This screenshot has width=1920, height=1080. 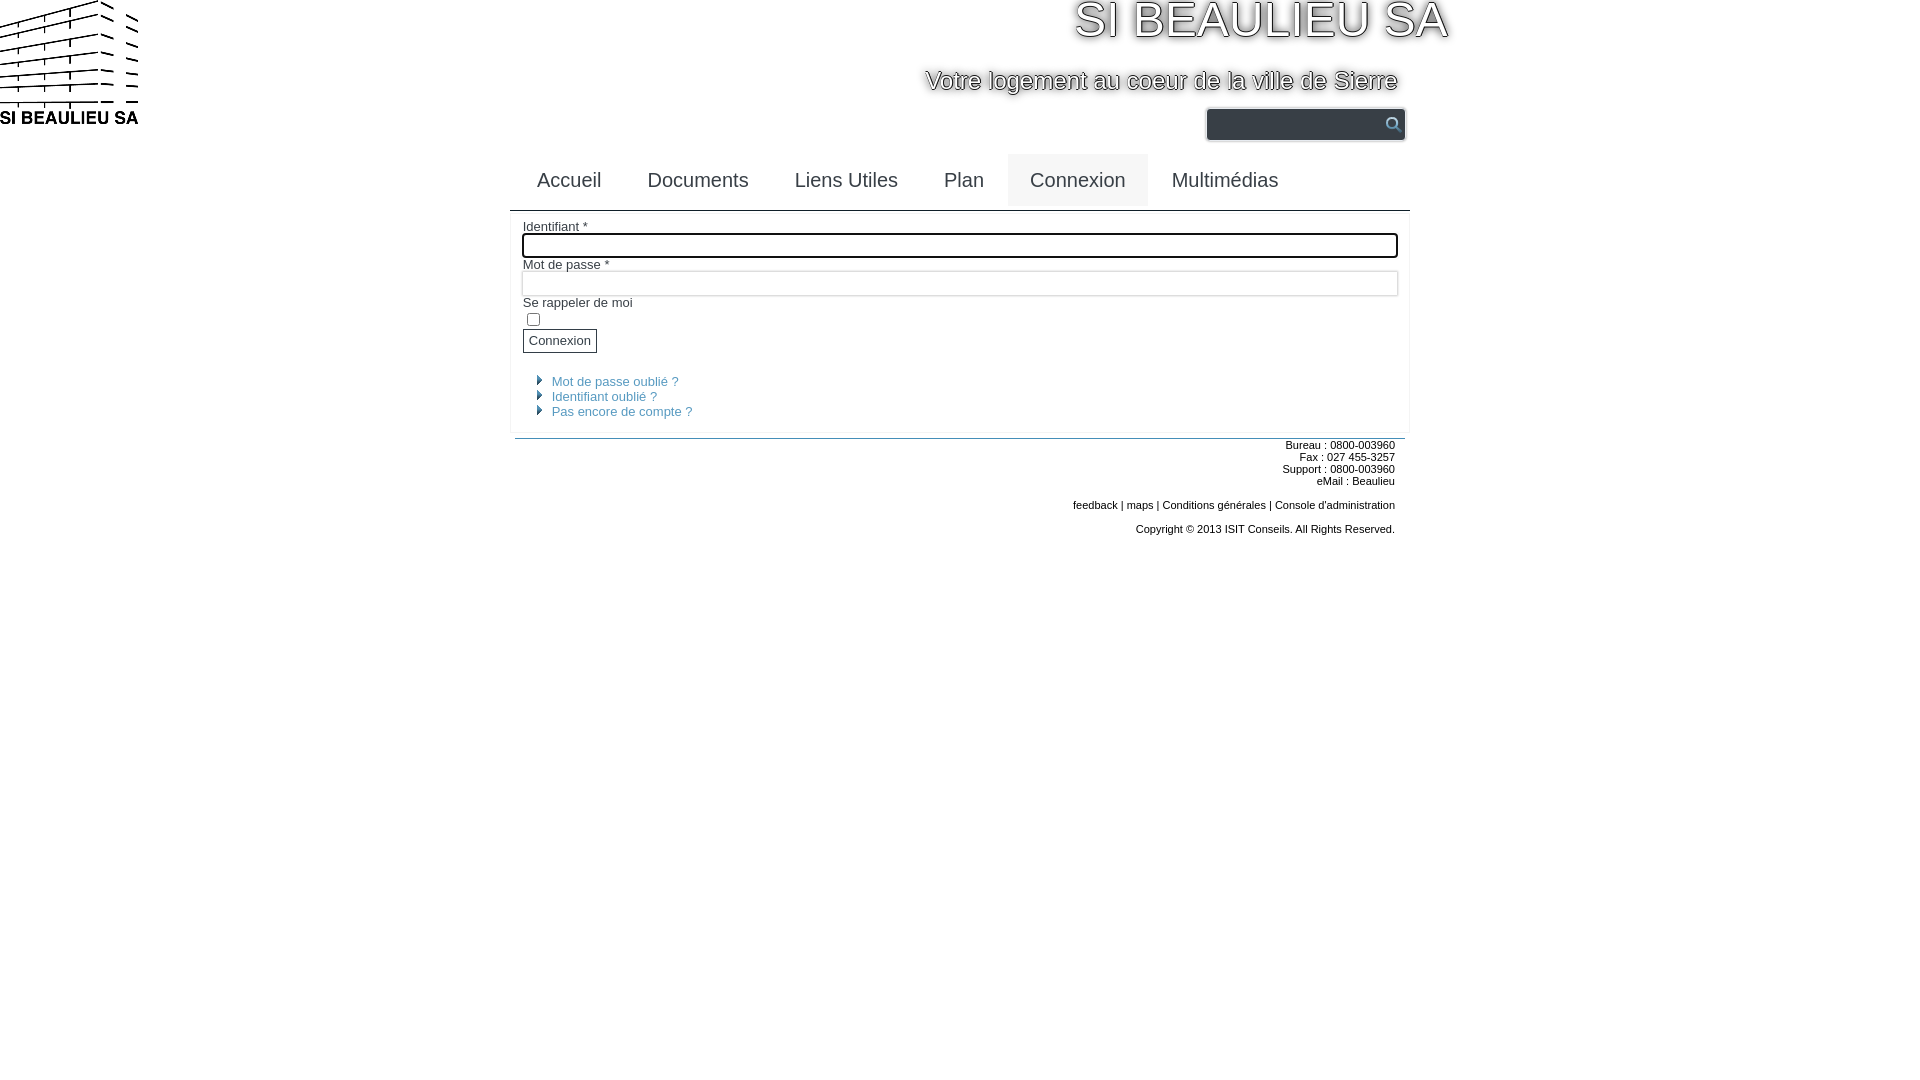 What do you see at coordinates (1078, 180) in the screenshot?
I see `Connexion` at bounding box center [1078, 180].